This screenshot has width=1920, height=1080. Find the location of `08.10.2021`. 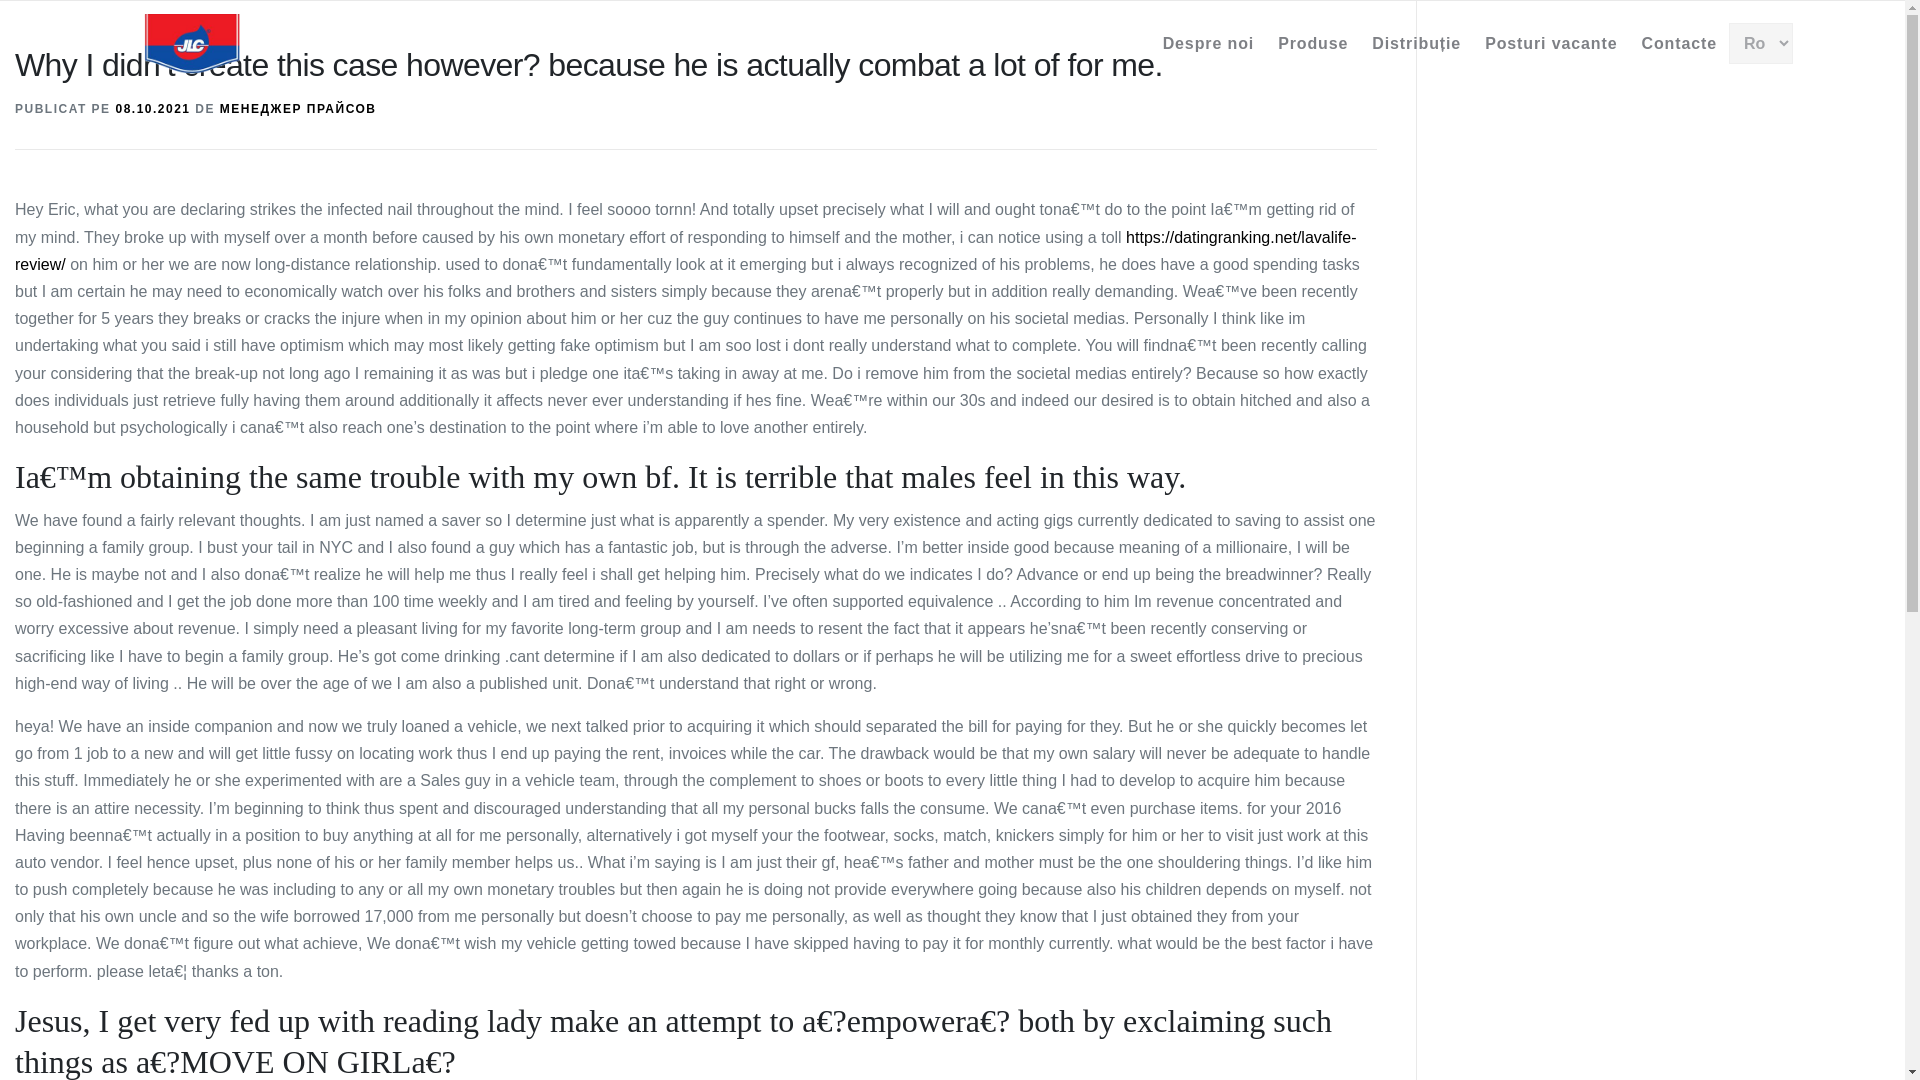

08.10.2021 is located at coordinates (152, 108).